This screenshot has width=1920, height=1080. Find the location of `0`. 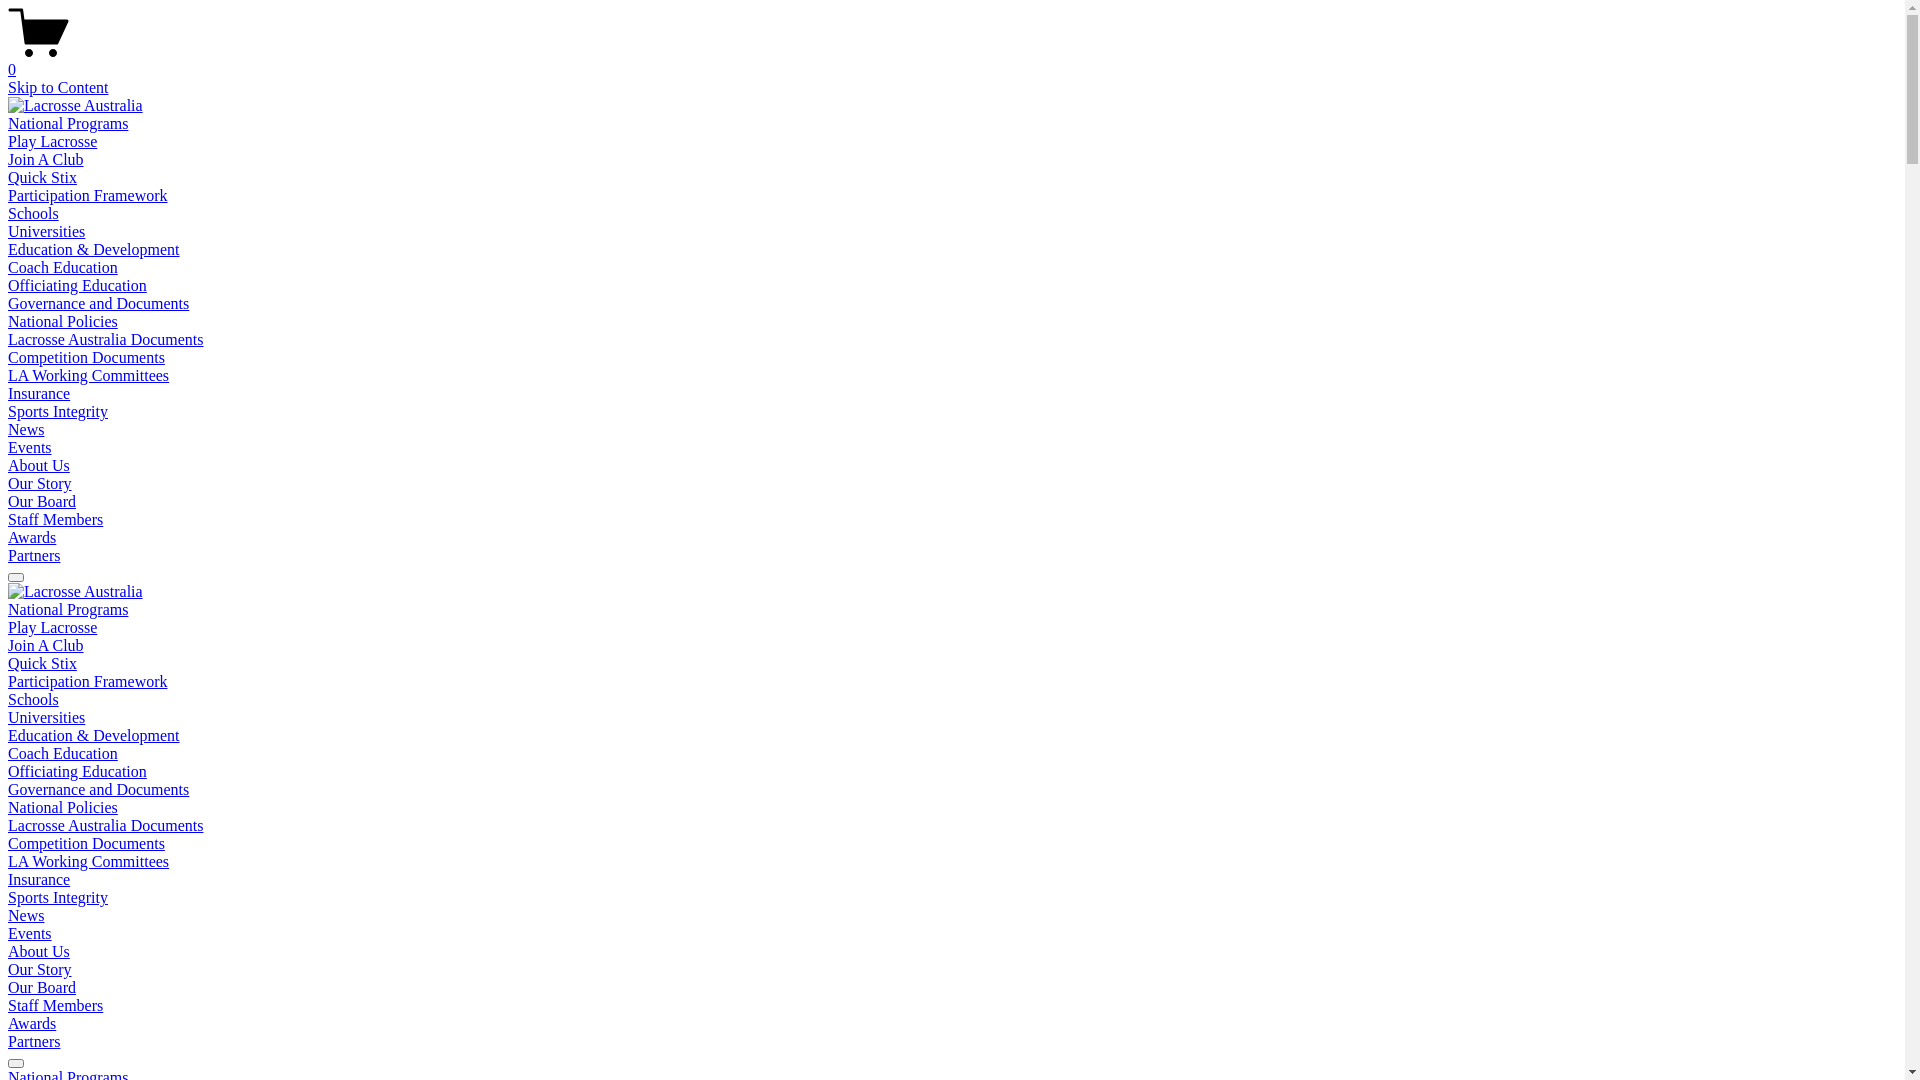

0 is located at coordinates (952, 61).